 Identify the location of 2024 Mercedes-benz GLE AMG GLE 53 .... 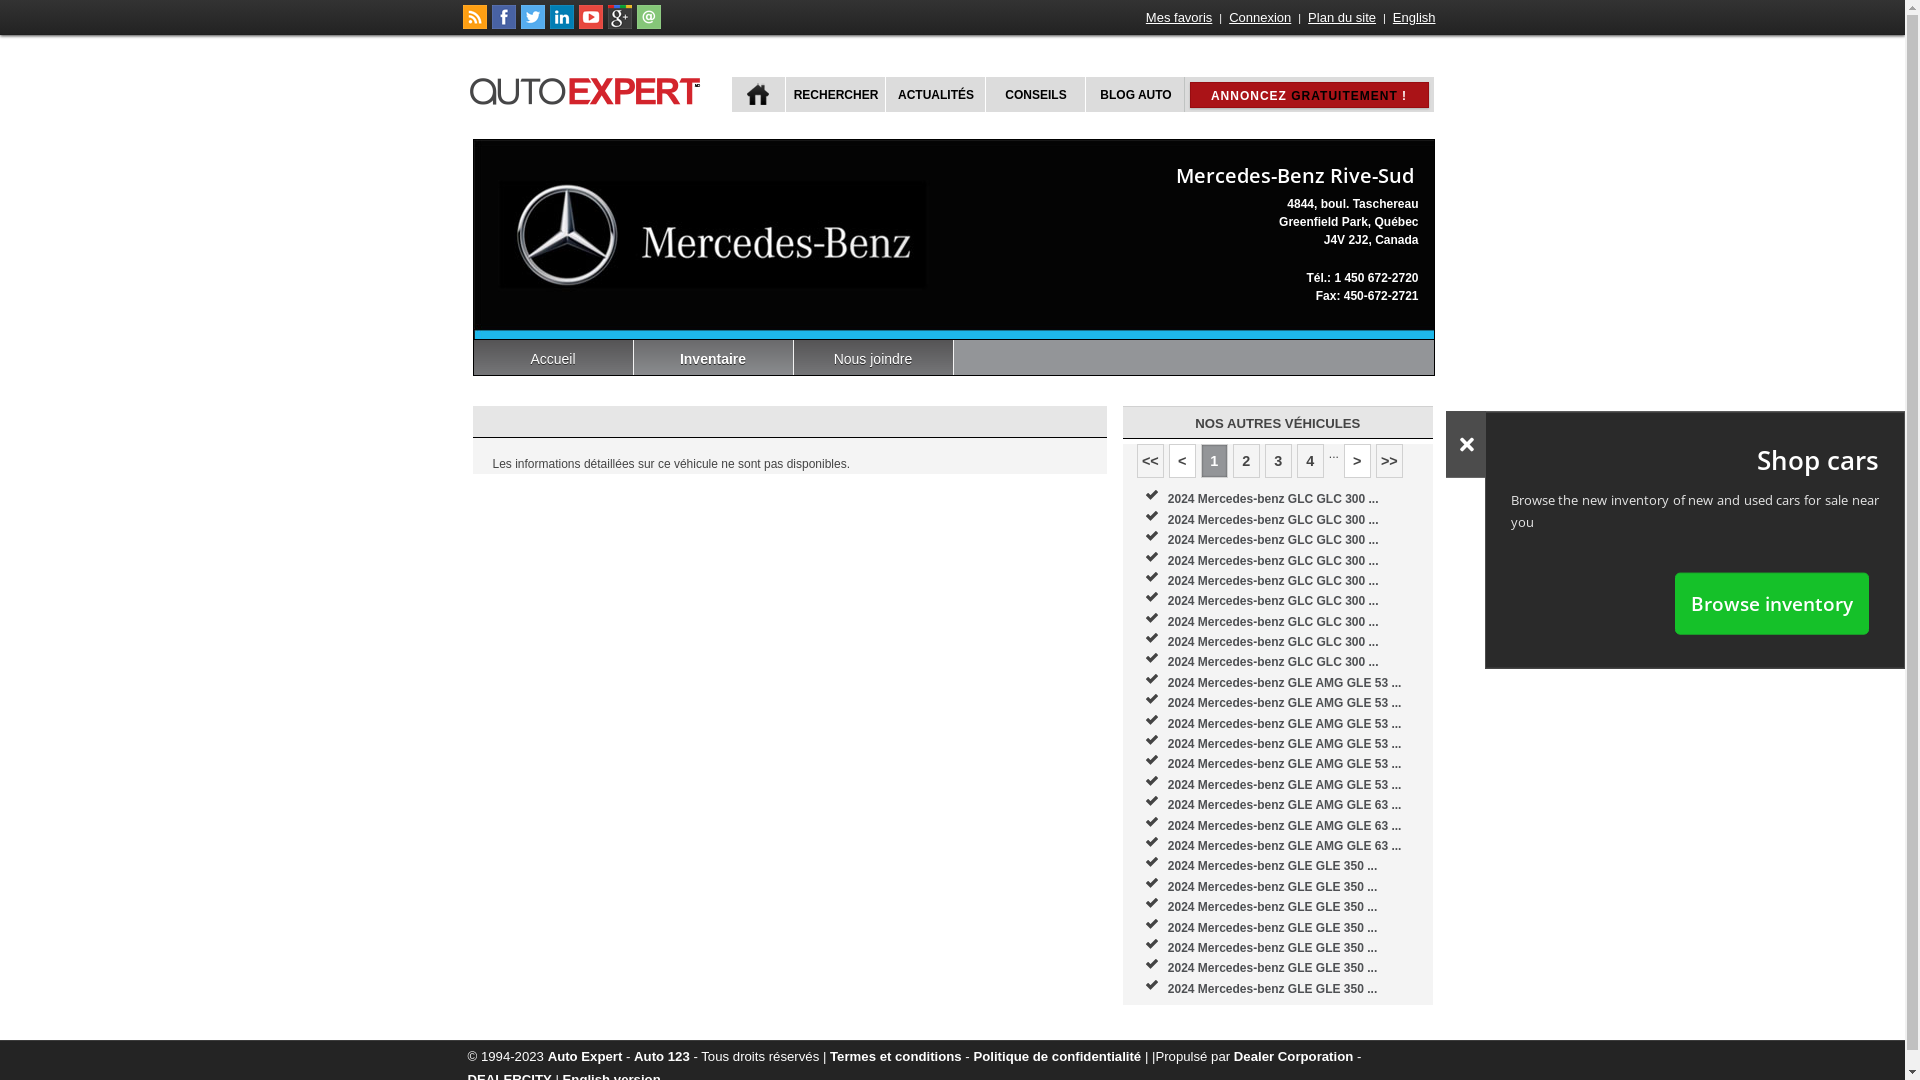
(1285, 785).